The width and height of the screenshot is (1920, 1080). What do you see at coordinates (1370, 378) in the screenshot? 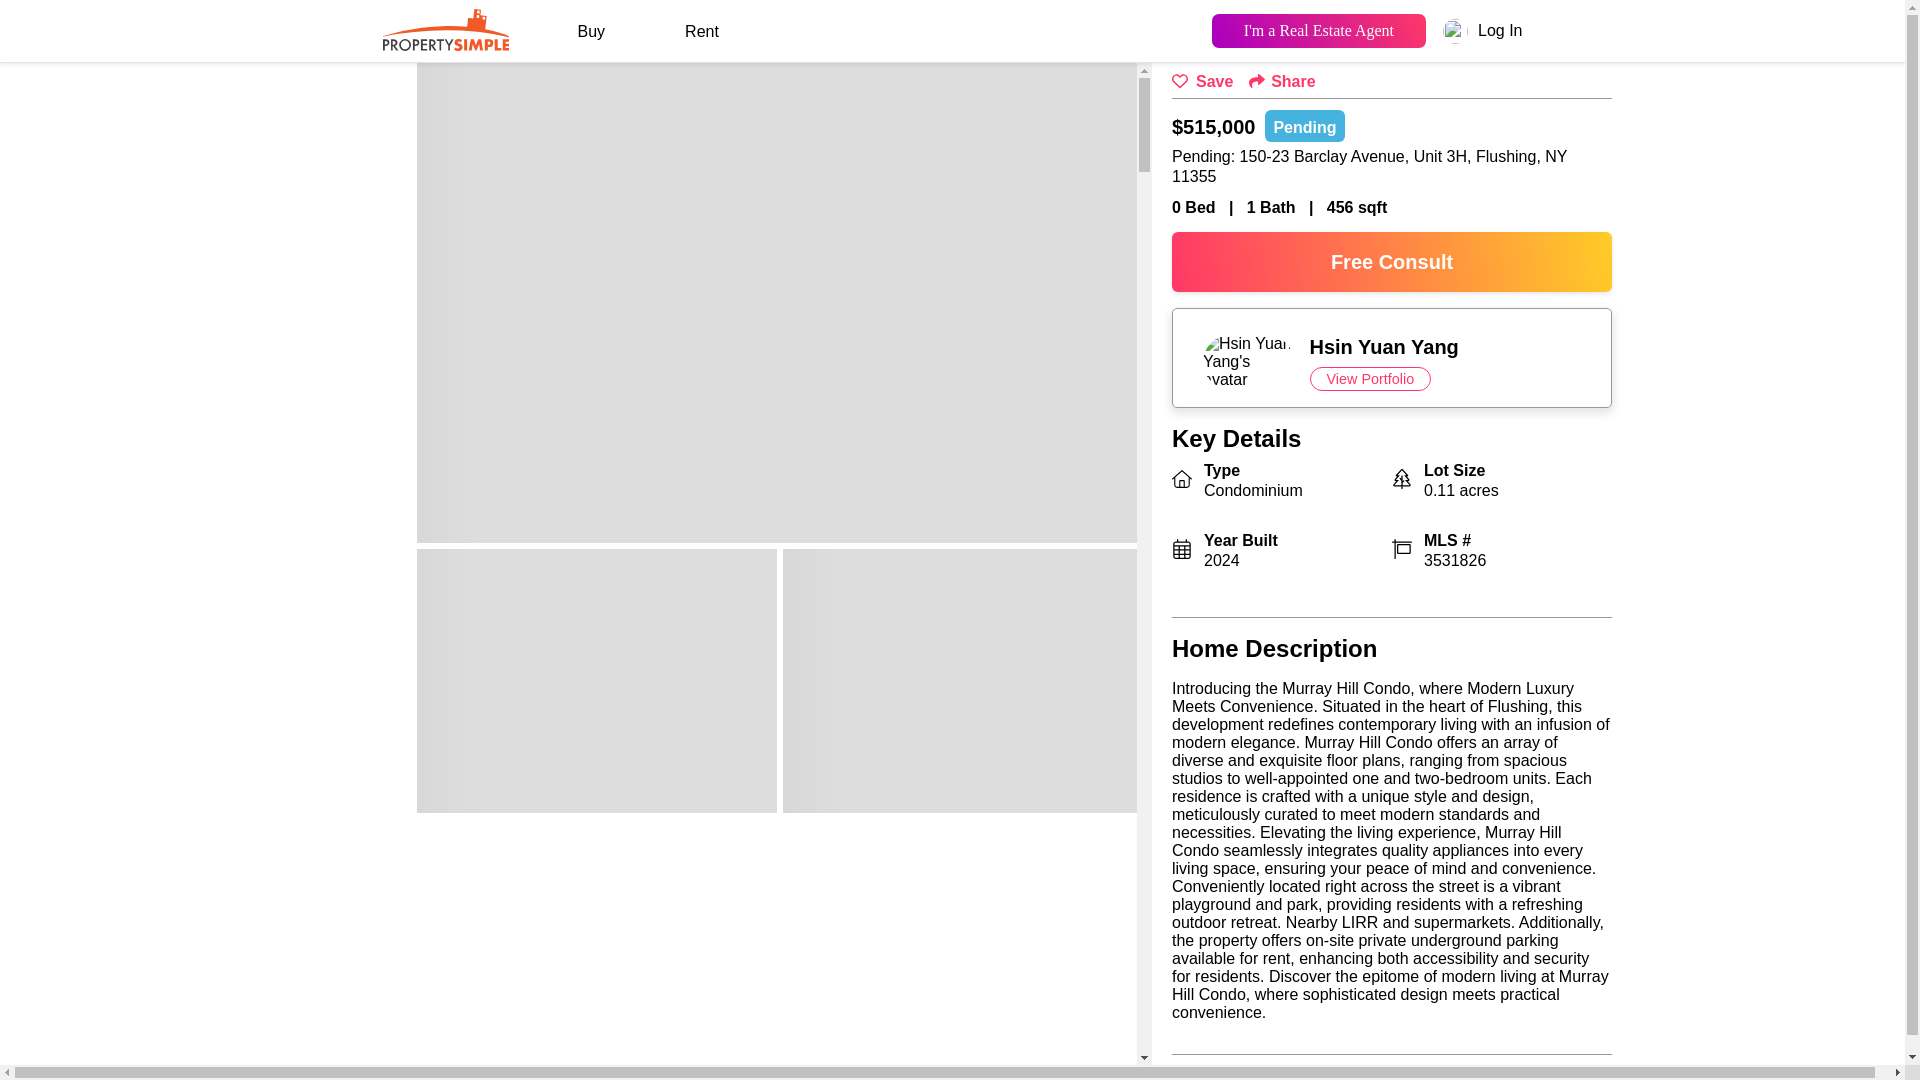
I see `View Portfolio` at bounding box center [1370, 378].